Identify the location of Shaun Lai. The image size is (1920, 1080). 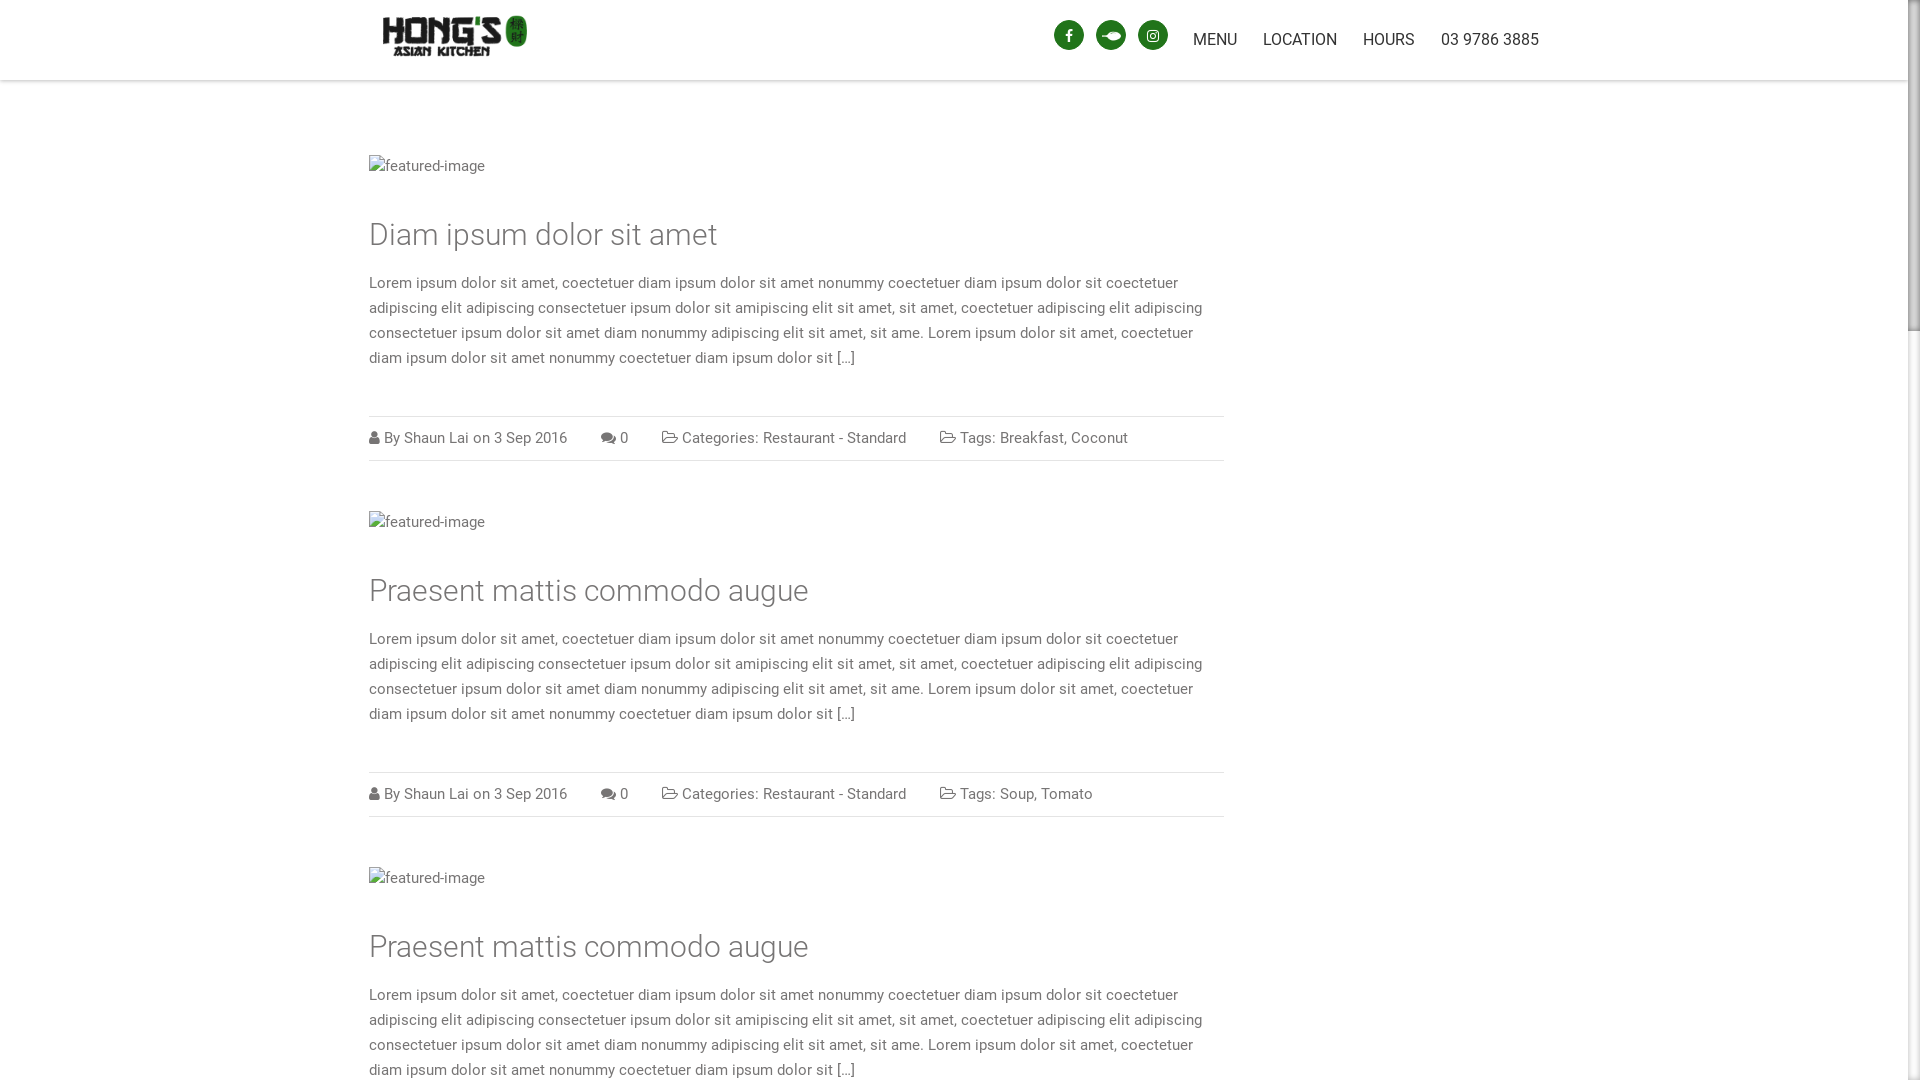
(436, 438).